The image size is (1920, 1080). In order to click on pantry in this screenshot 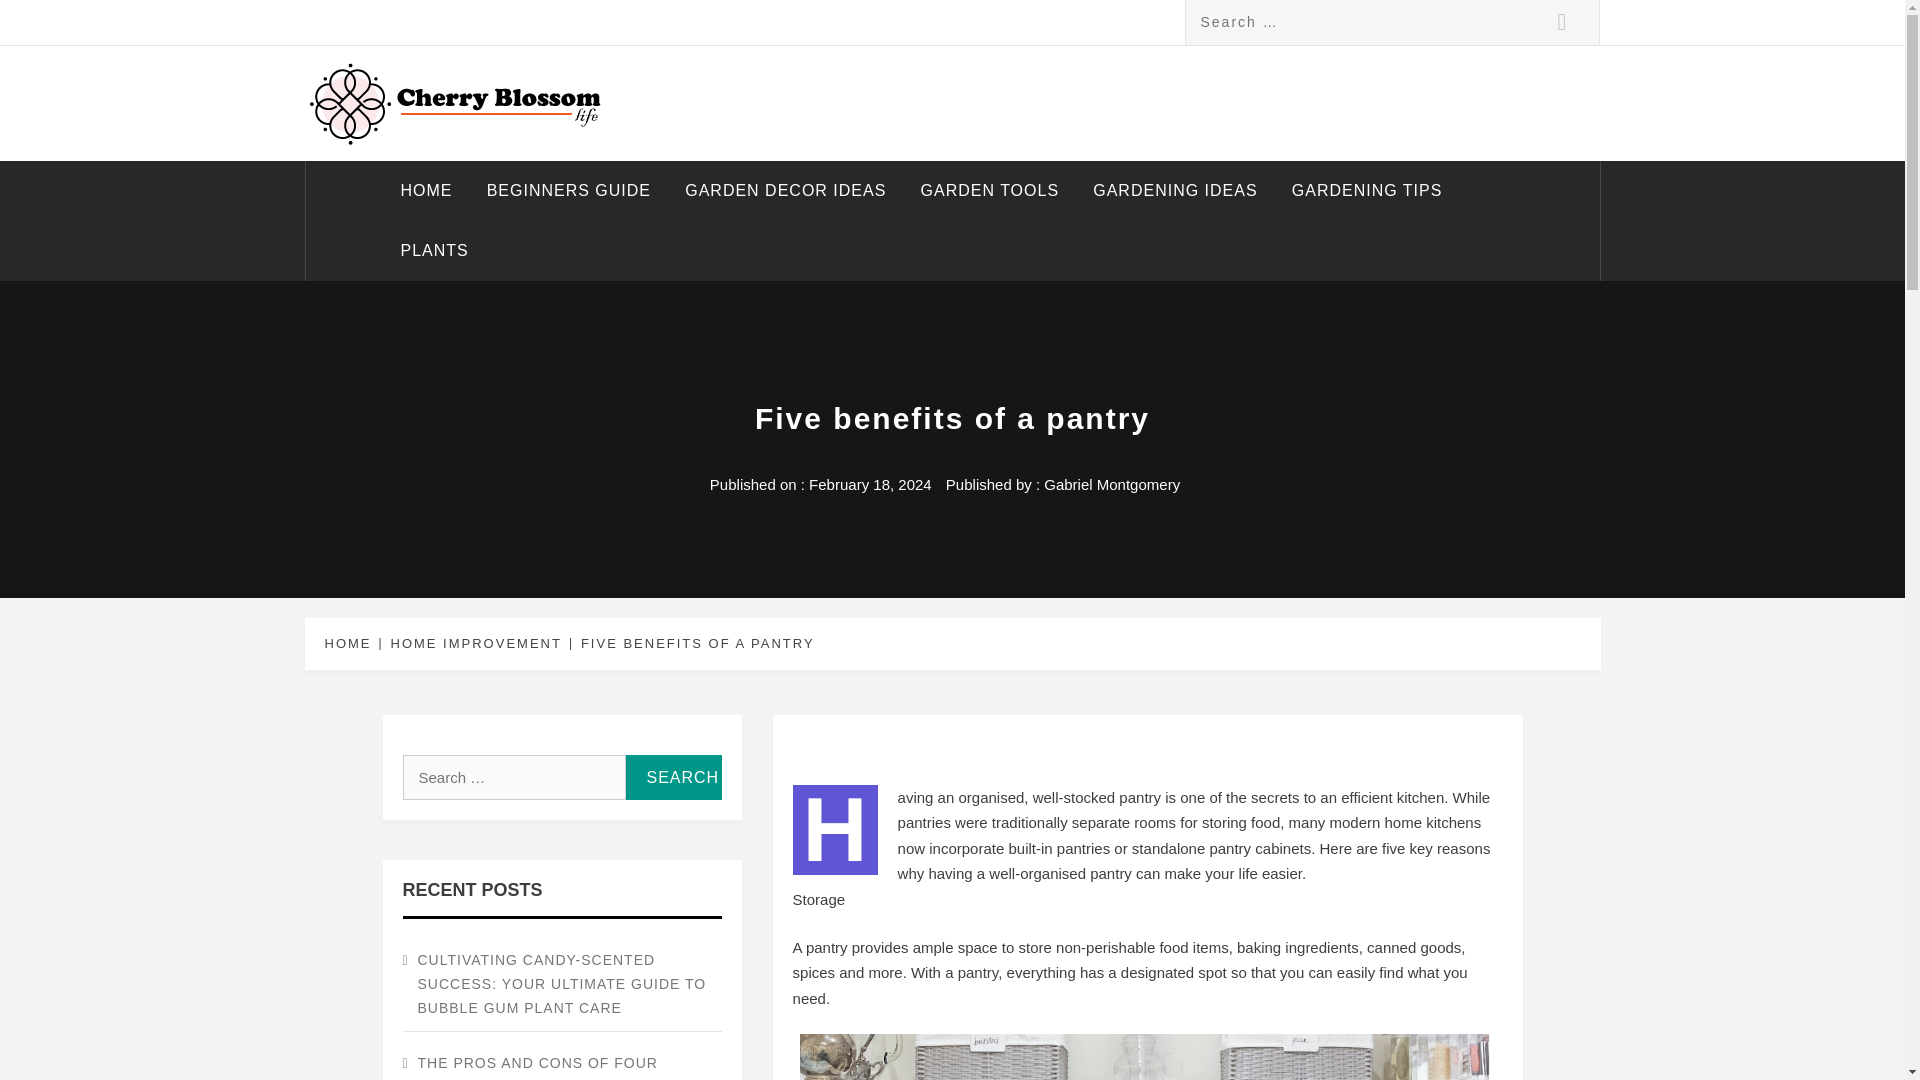, I will do `click(978, 972)`.